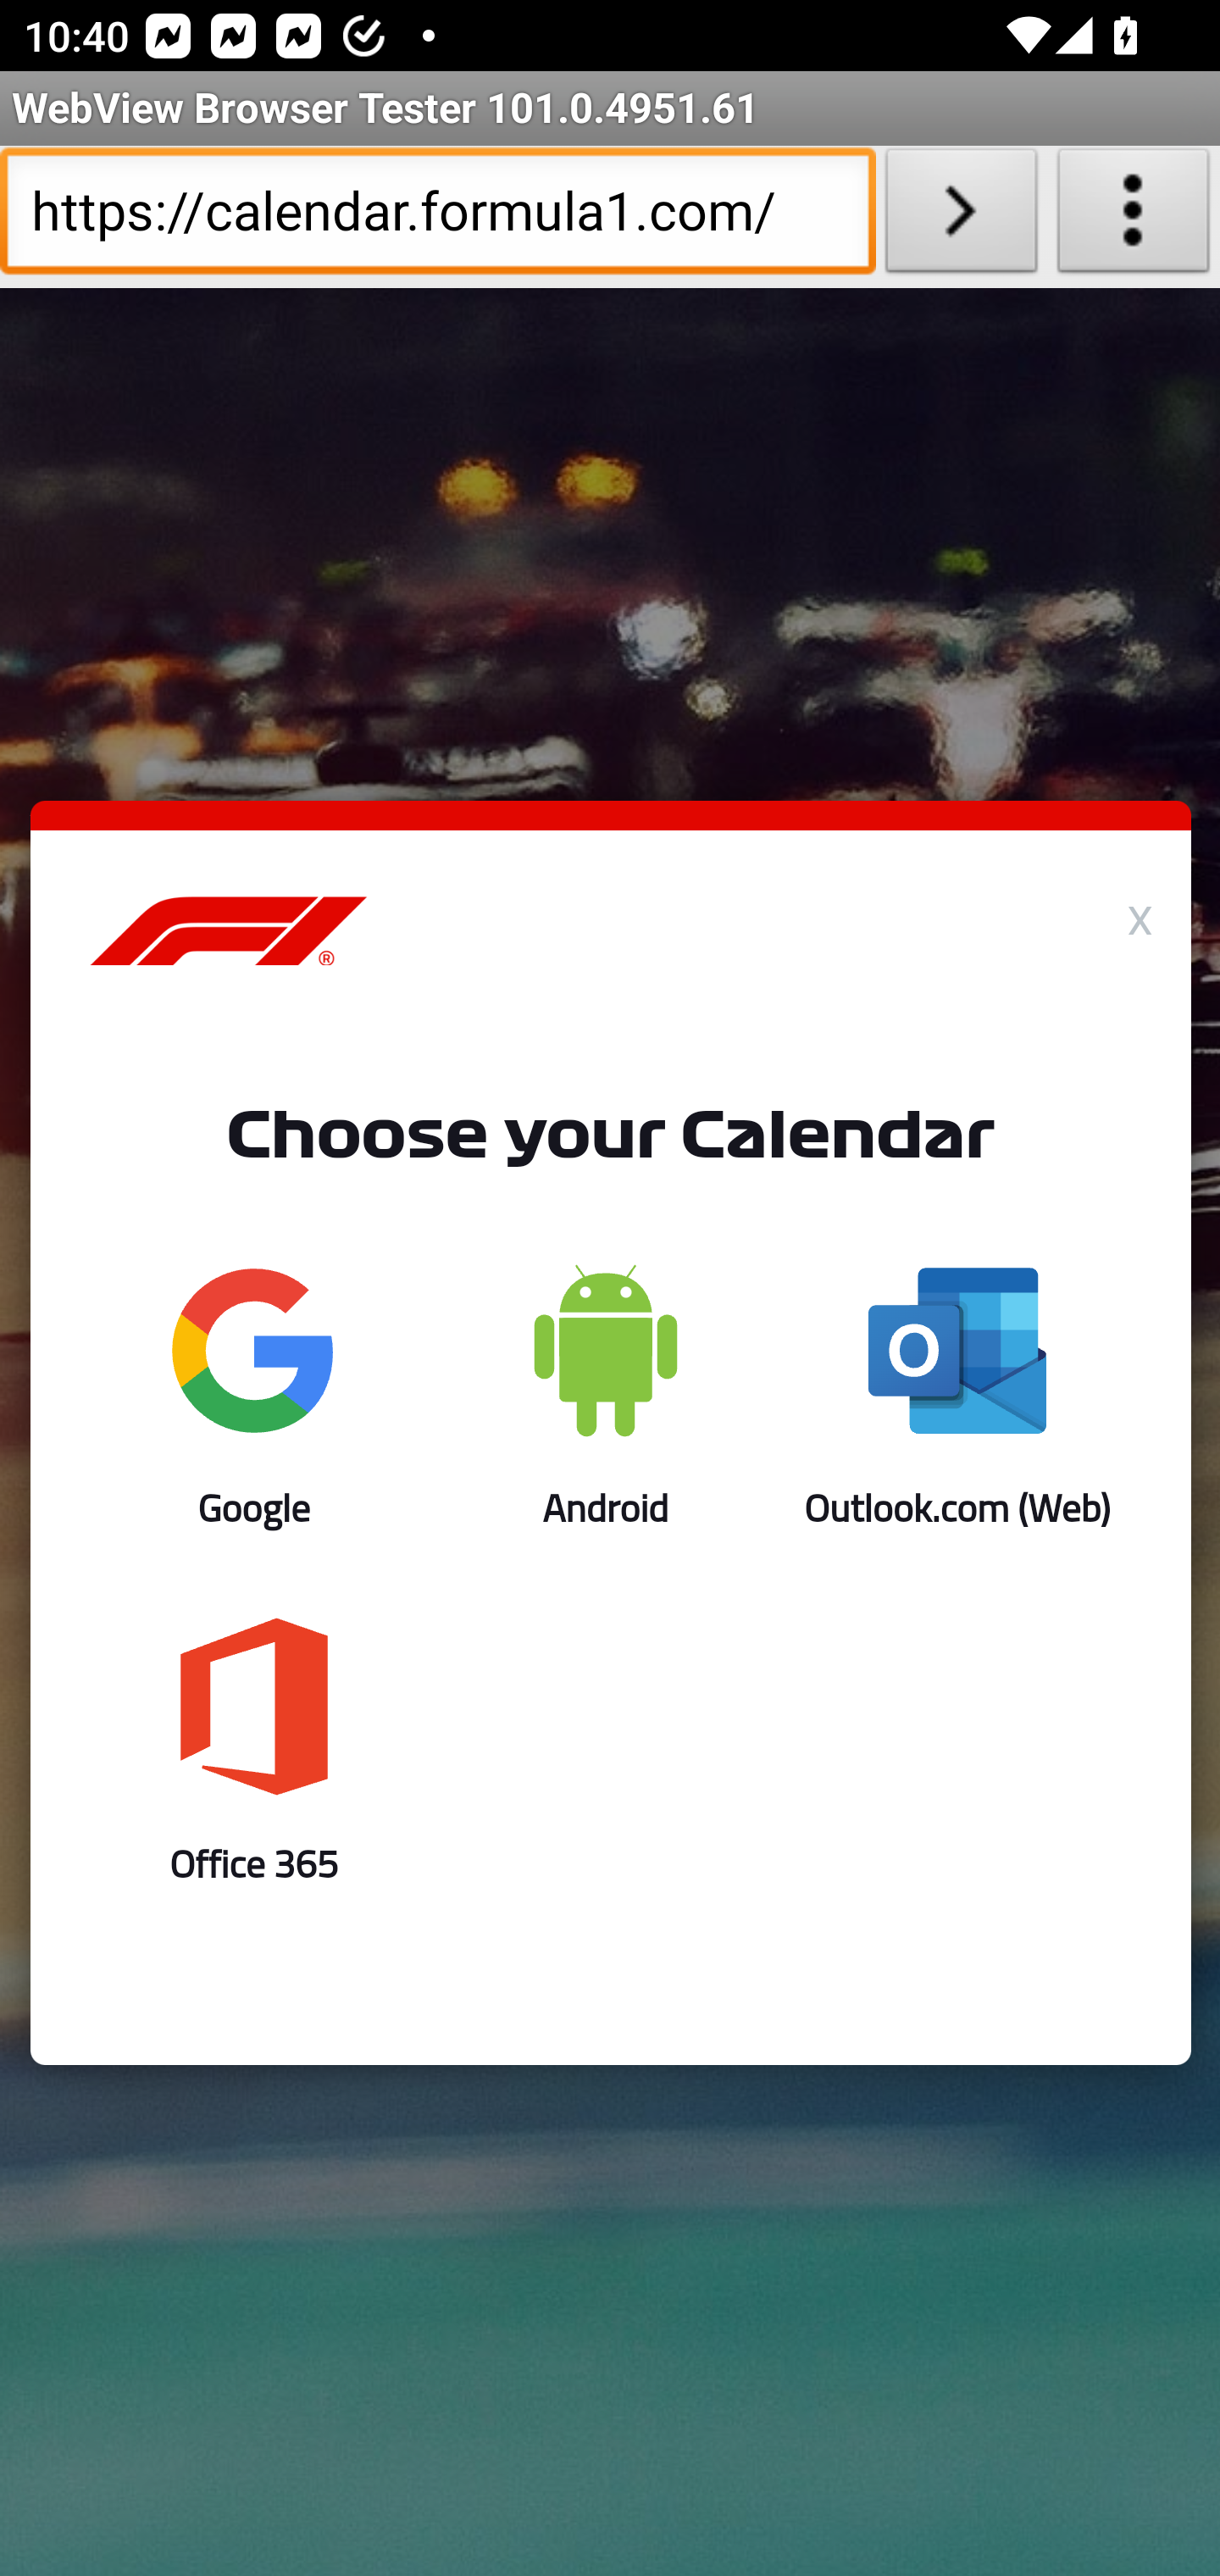 This screenshot has height=2576, width=1220. Describe the element at coordinates (1134, 217) in the screenshot. I see `About WebView` at that location.